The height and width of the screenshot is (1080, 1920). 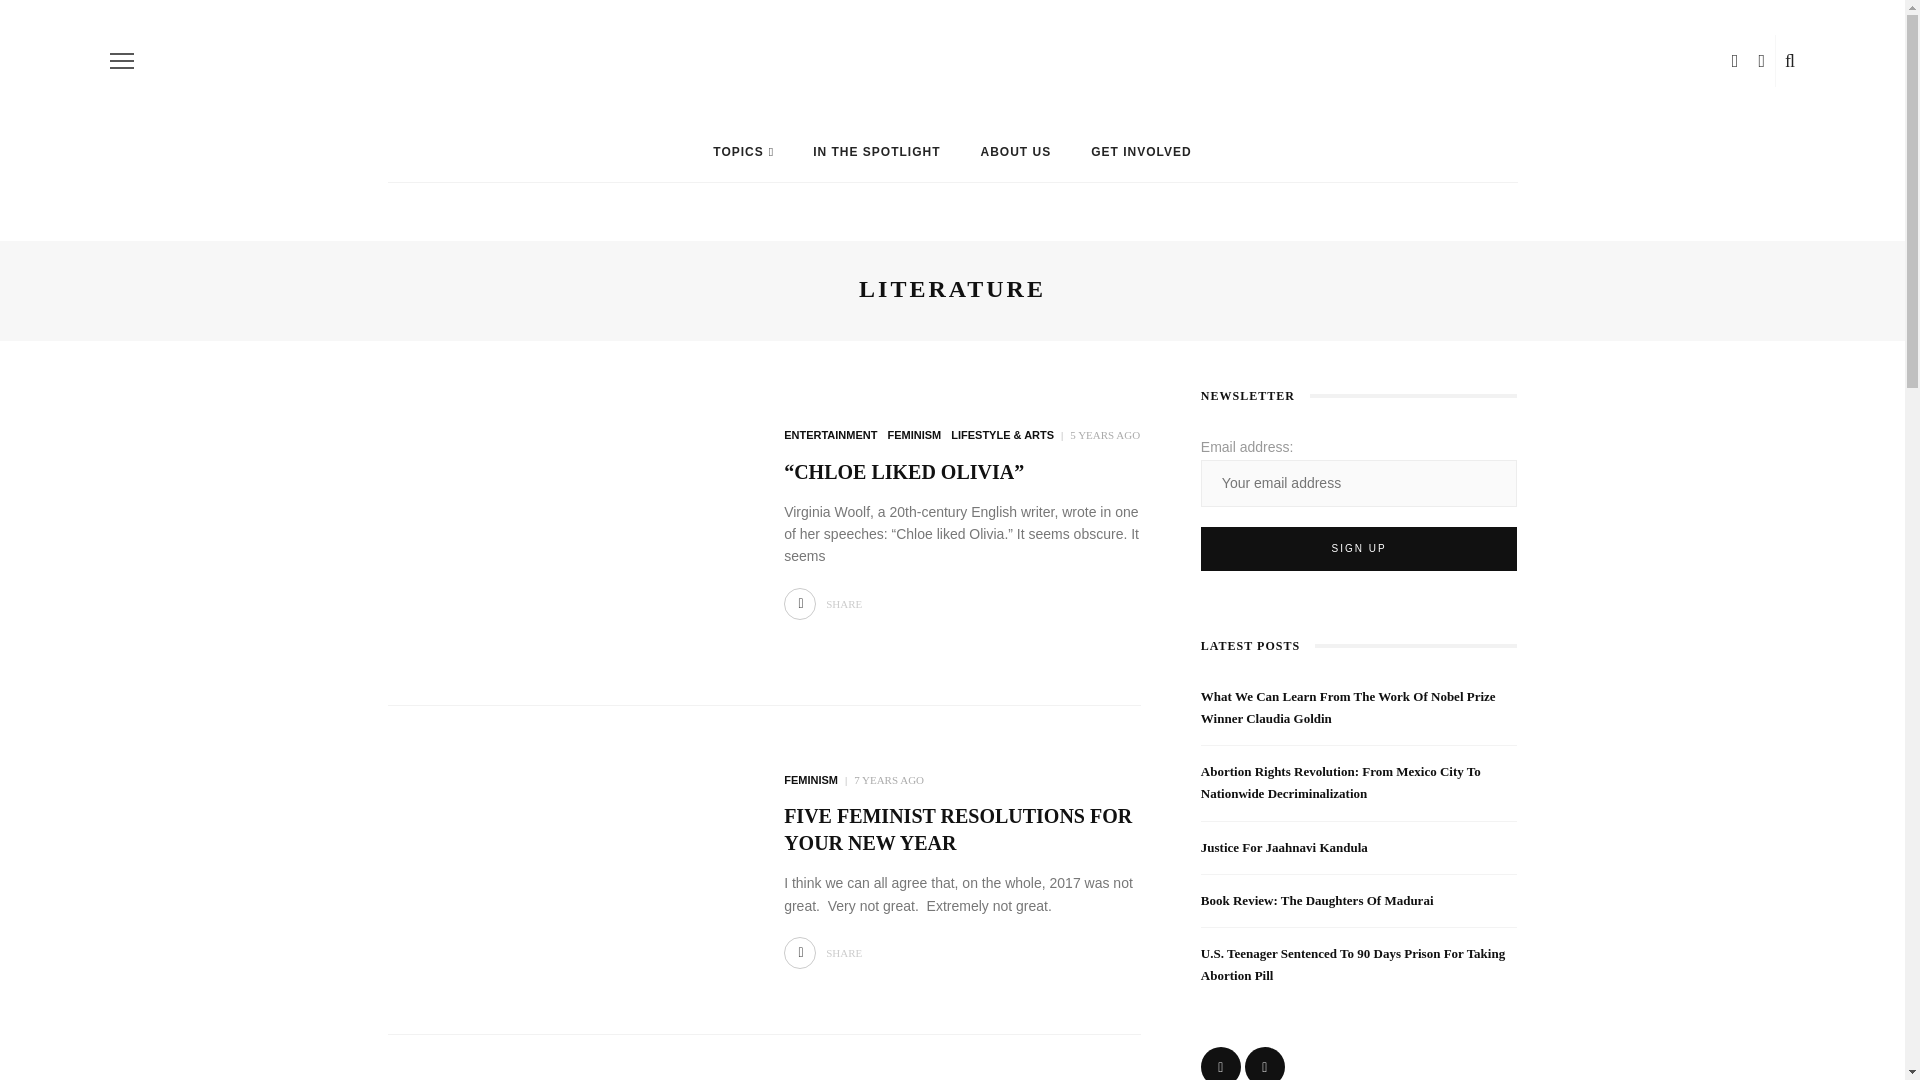 What do you see at coordinates (566, 864) in the screenshot?
I see `Five Feminist Resolutions For Your New Year` at bounding box center [566, 864].